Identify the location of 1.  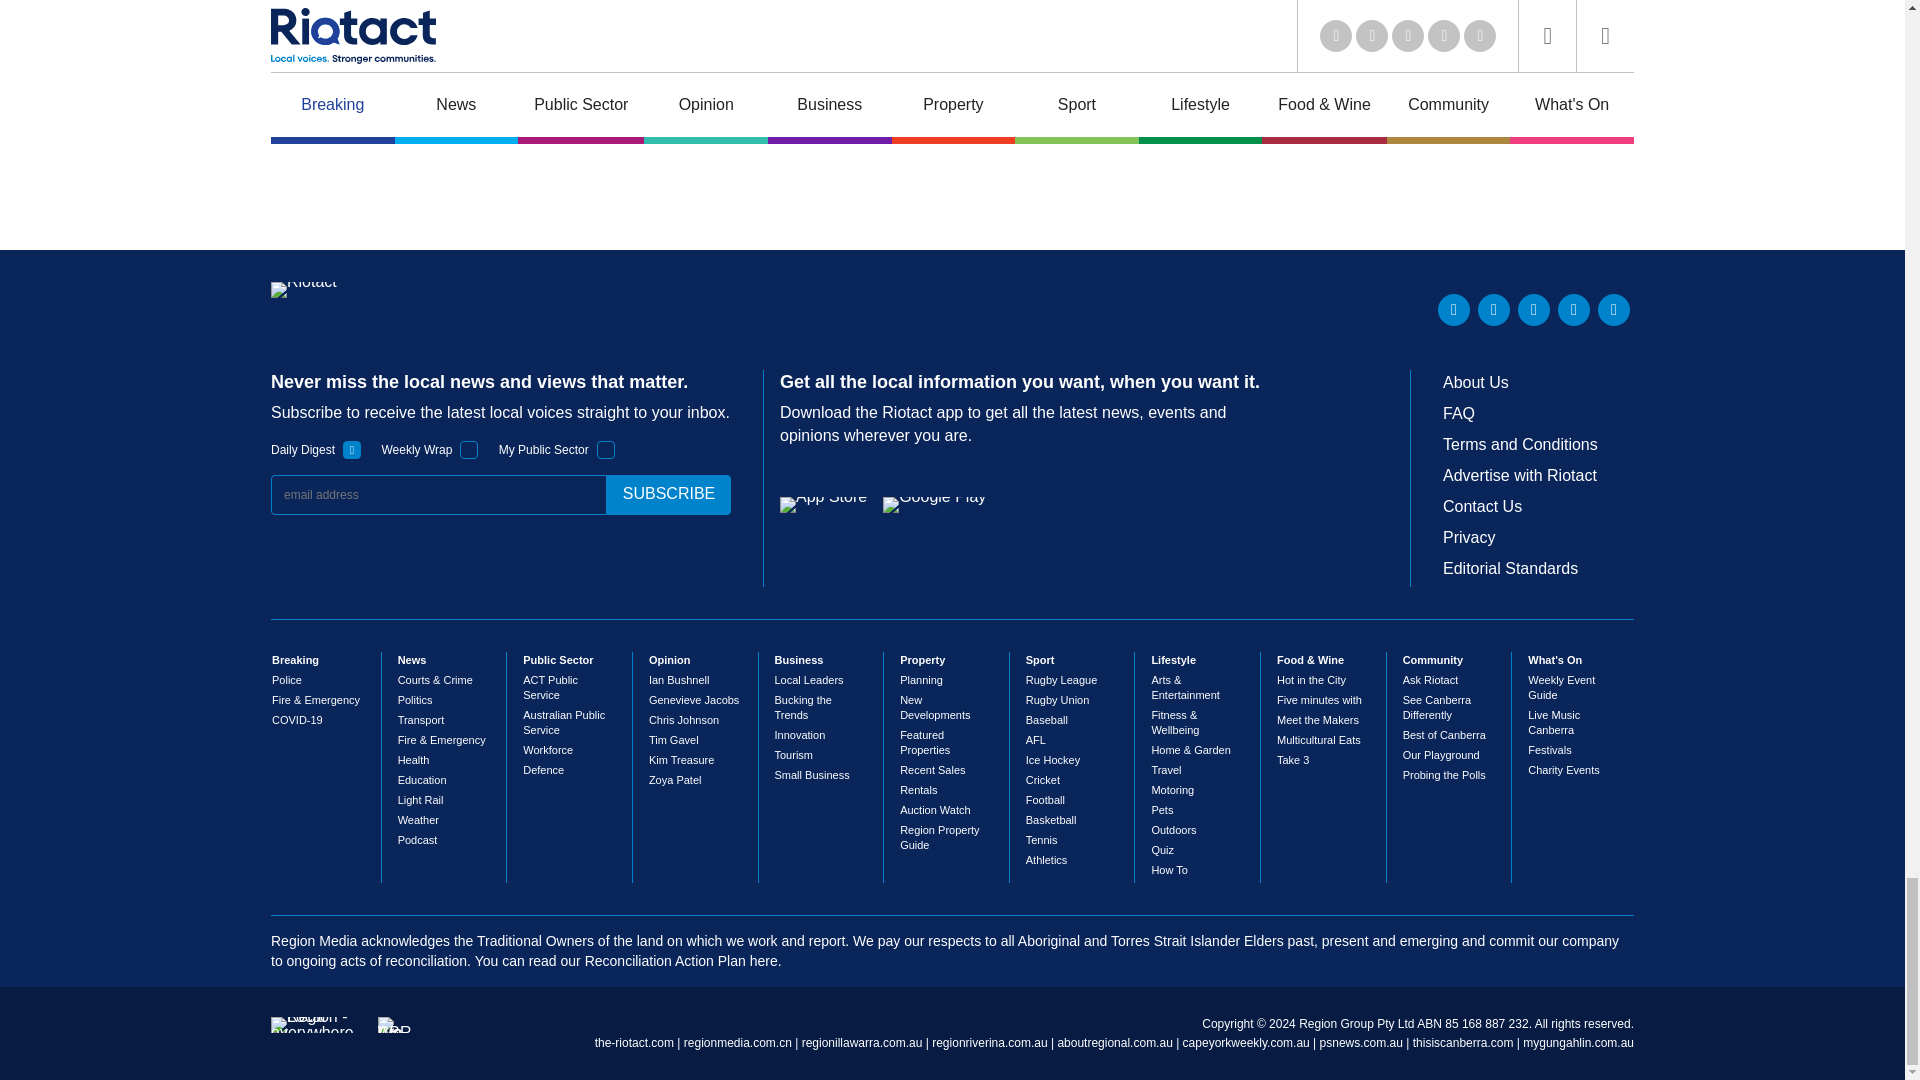
(469, 450).